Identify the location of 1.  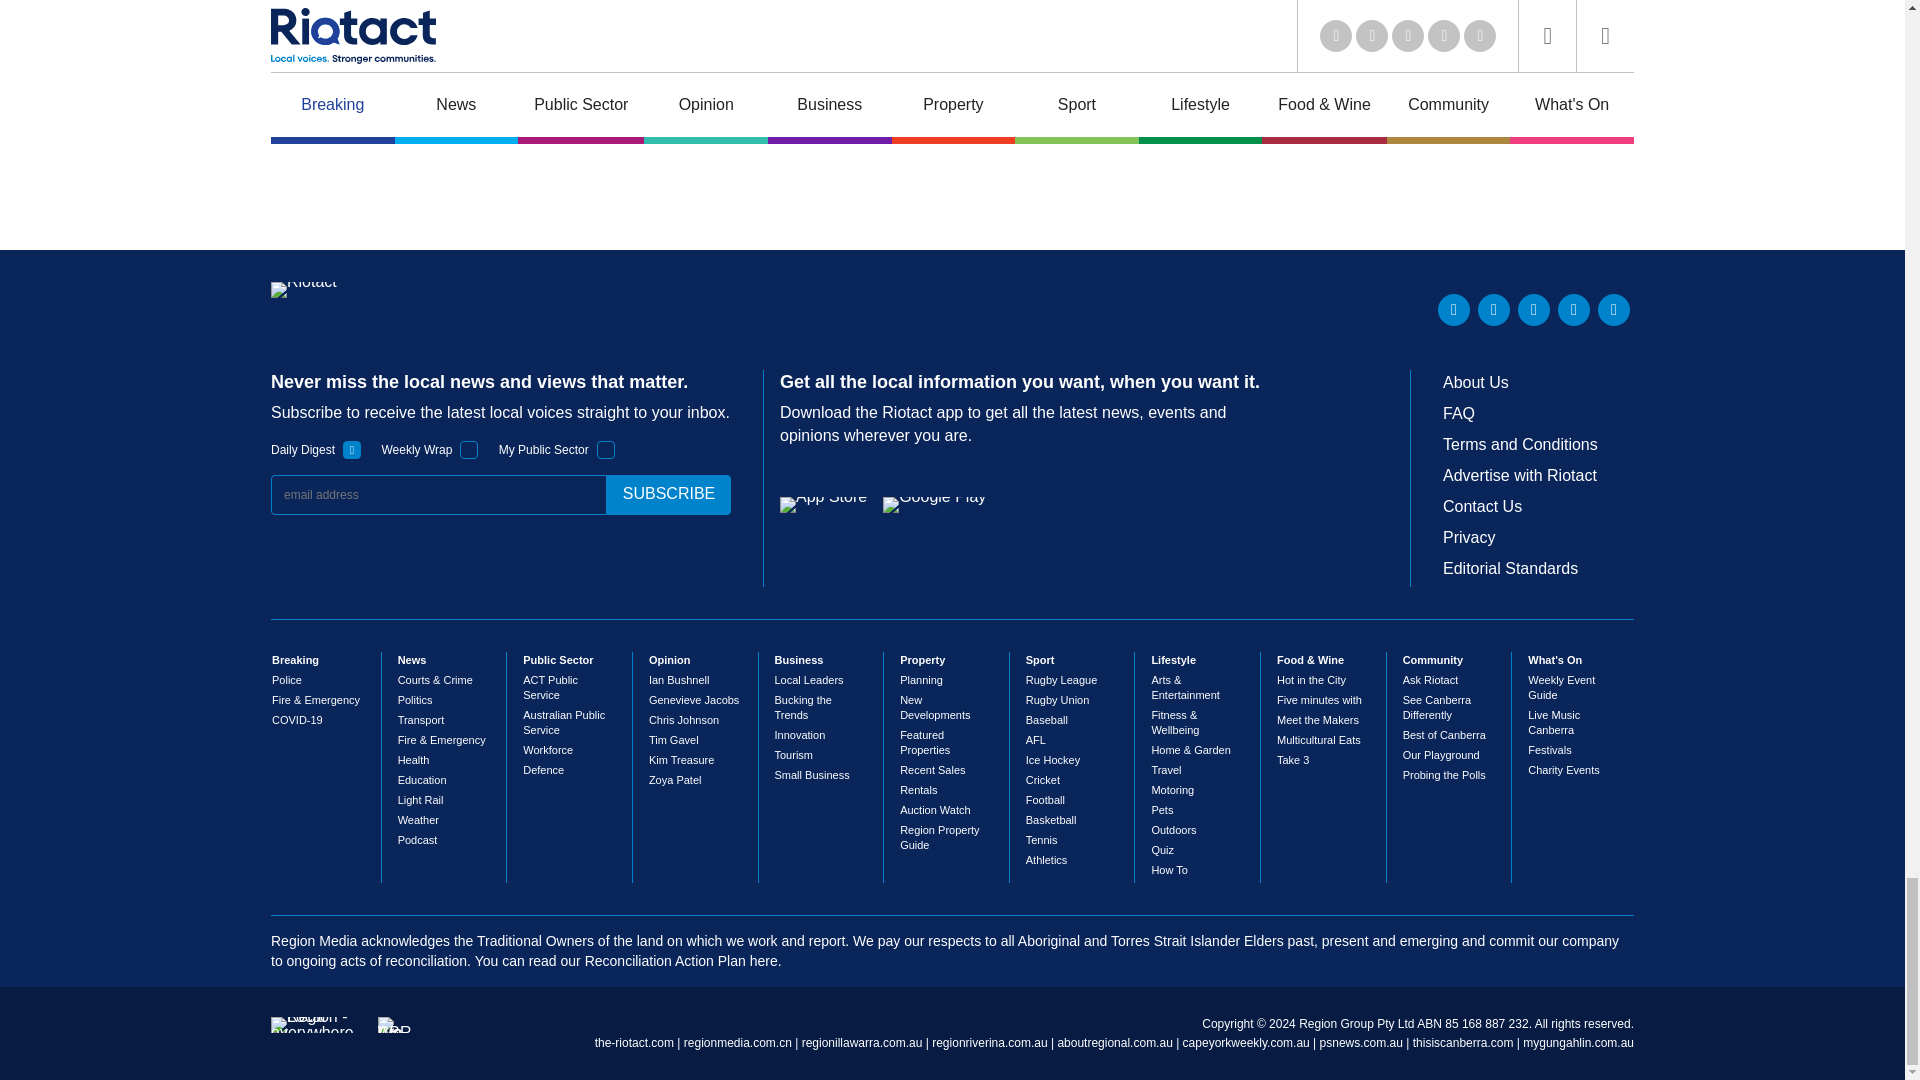
(469, 450).